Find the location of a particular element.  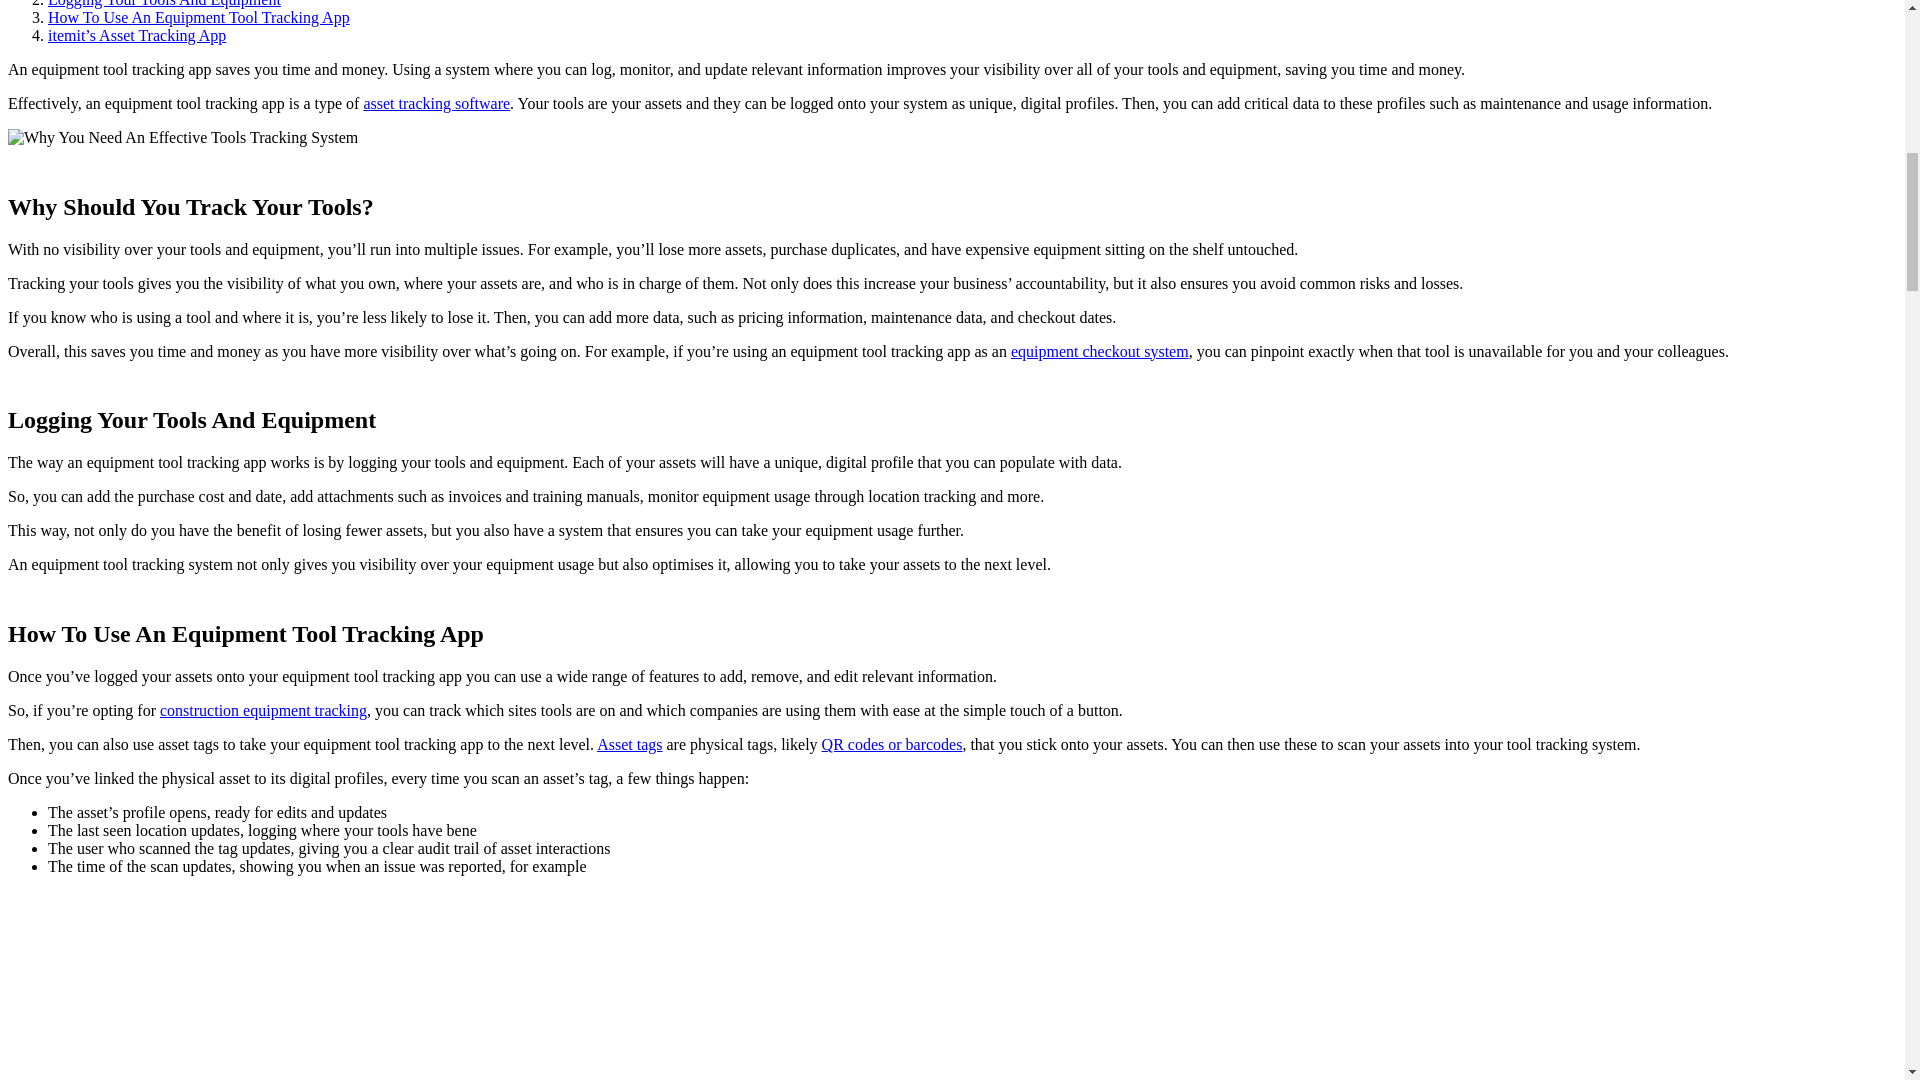

YouTube video player is located at coordinates (548, 986).